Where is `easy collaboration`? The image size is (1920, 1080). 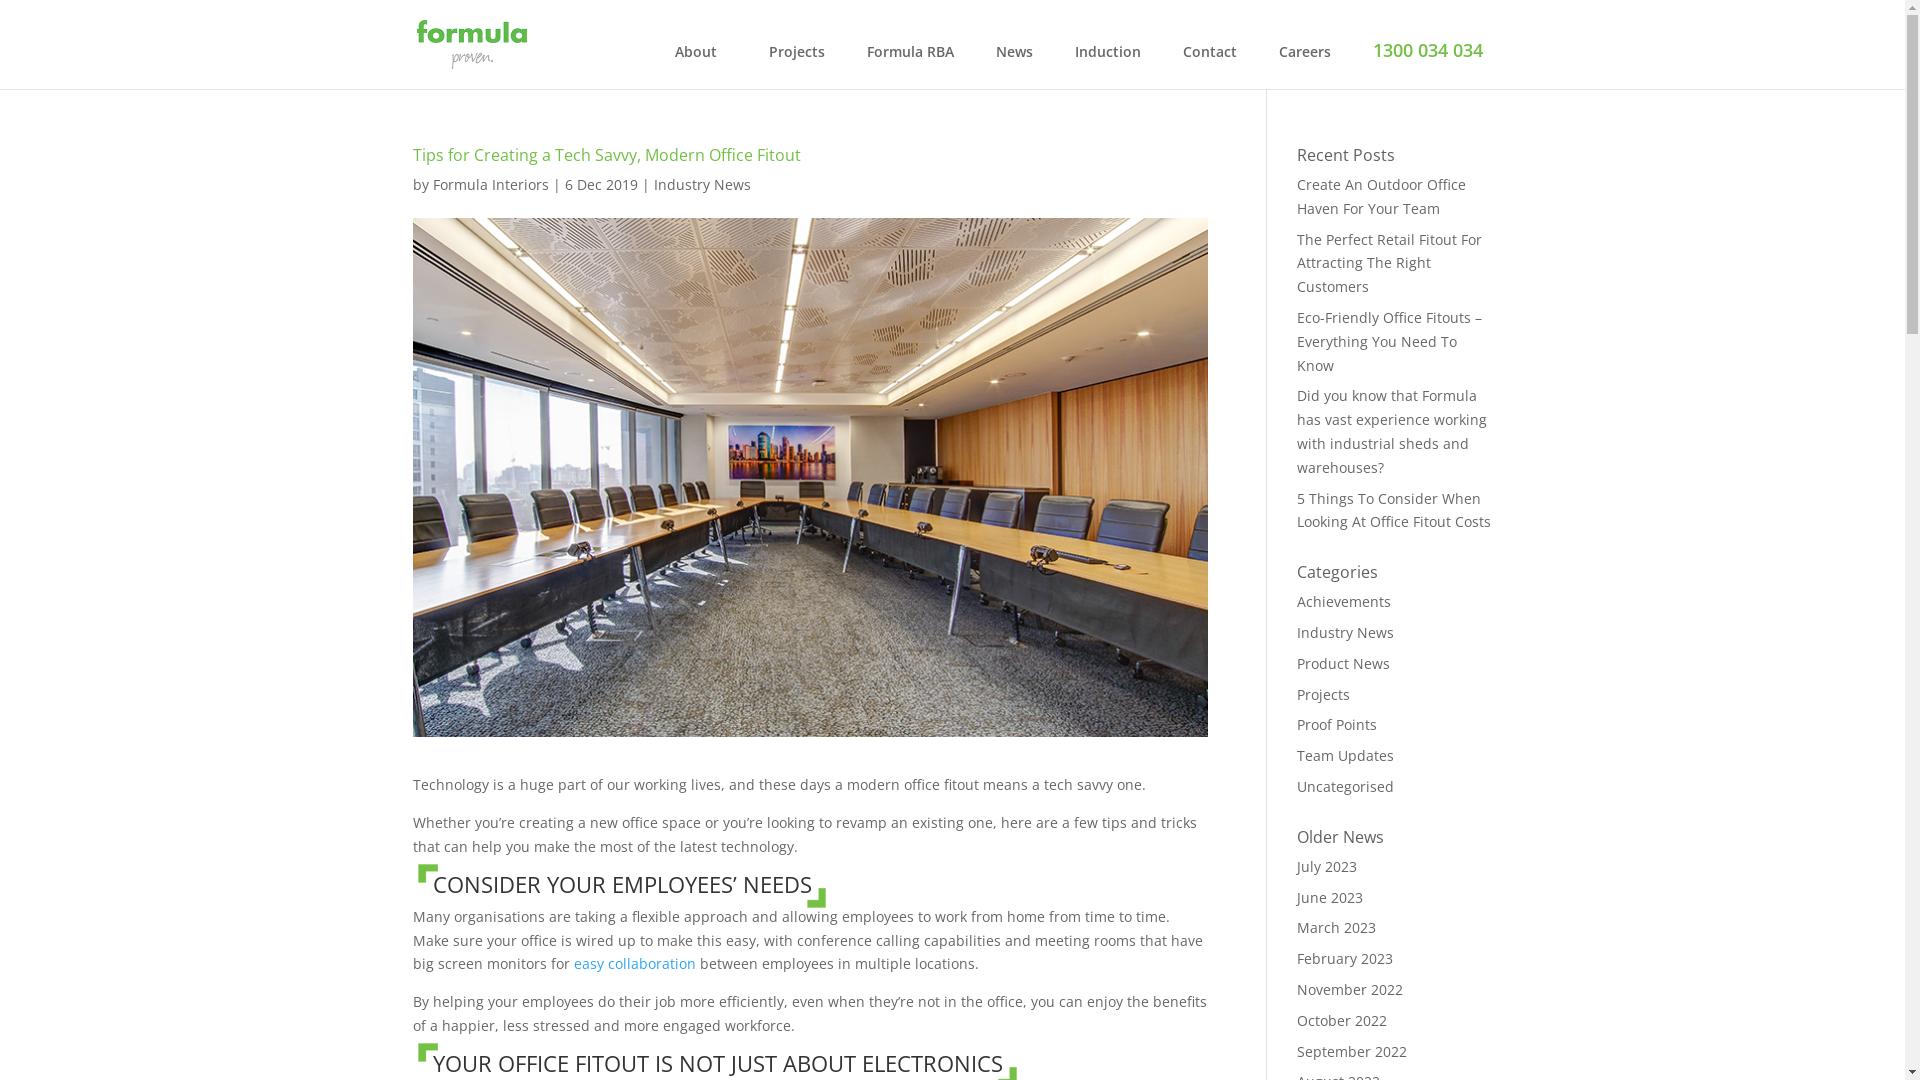
easy collaboration is located at coordinates (635, 964).